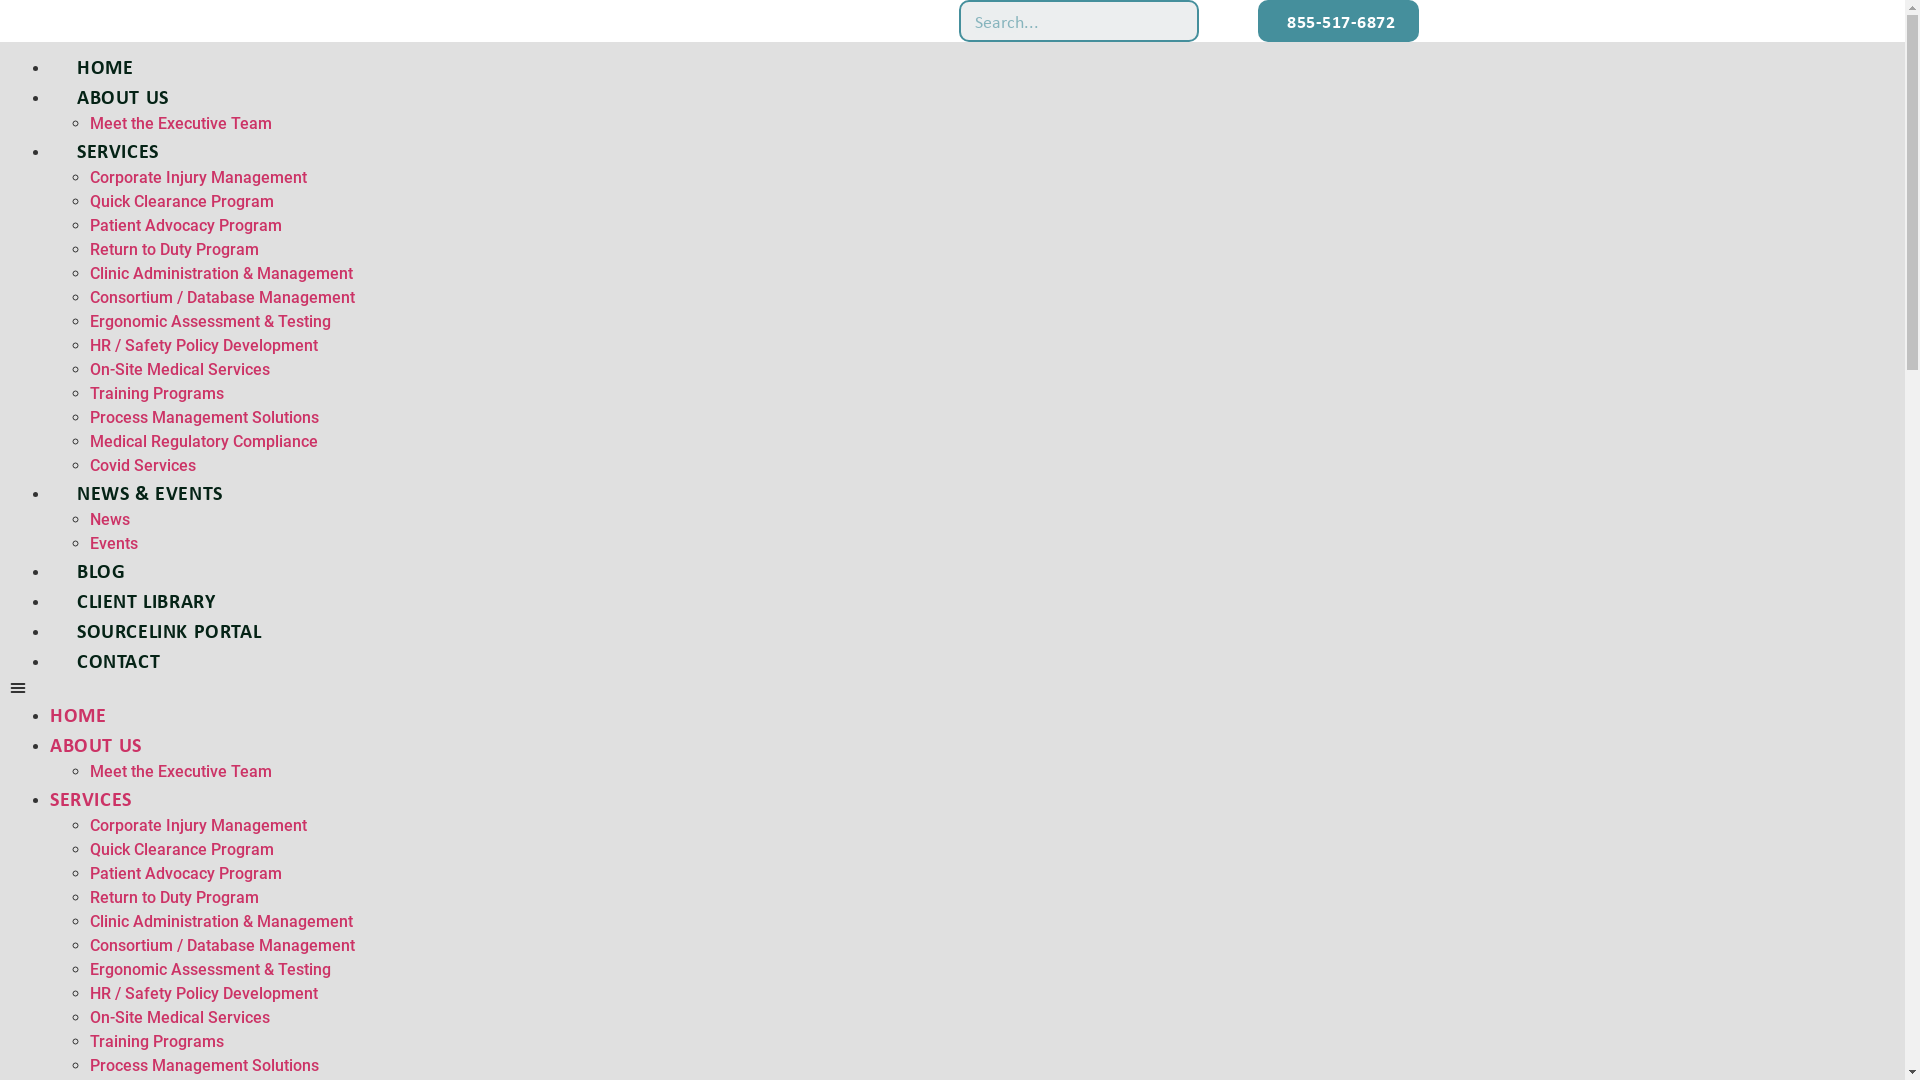 This screenshot has width=1920, height=1080. What do you see at coordinates (180, 370) in the screenshot?
I see `On-Site Medical Services` at bounding box center [180, 370].